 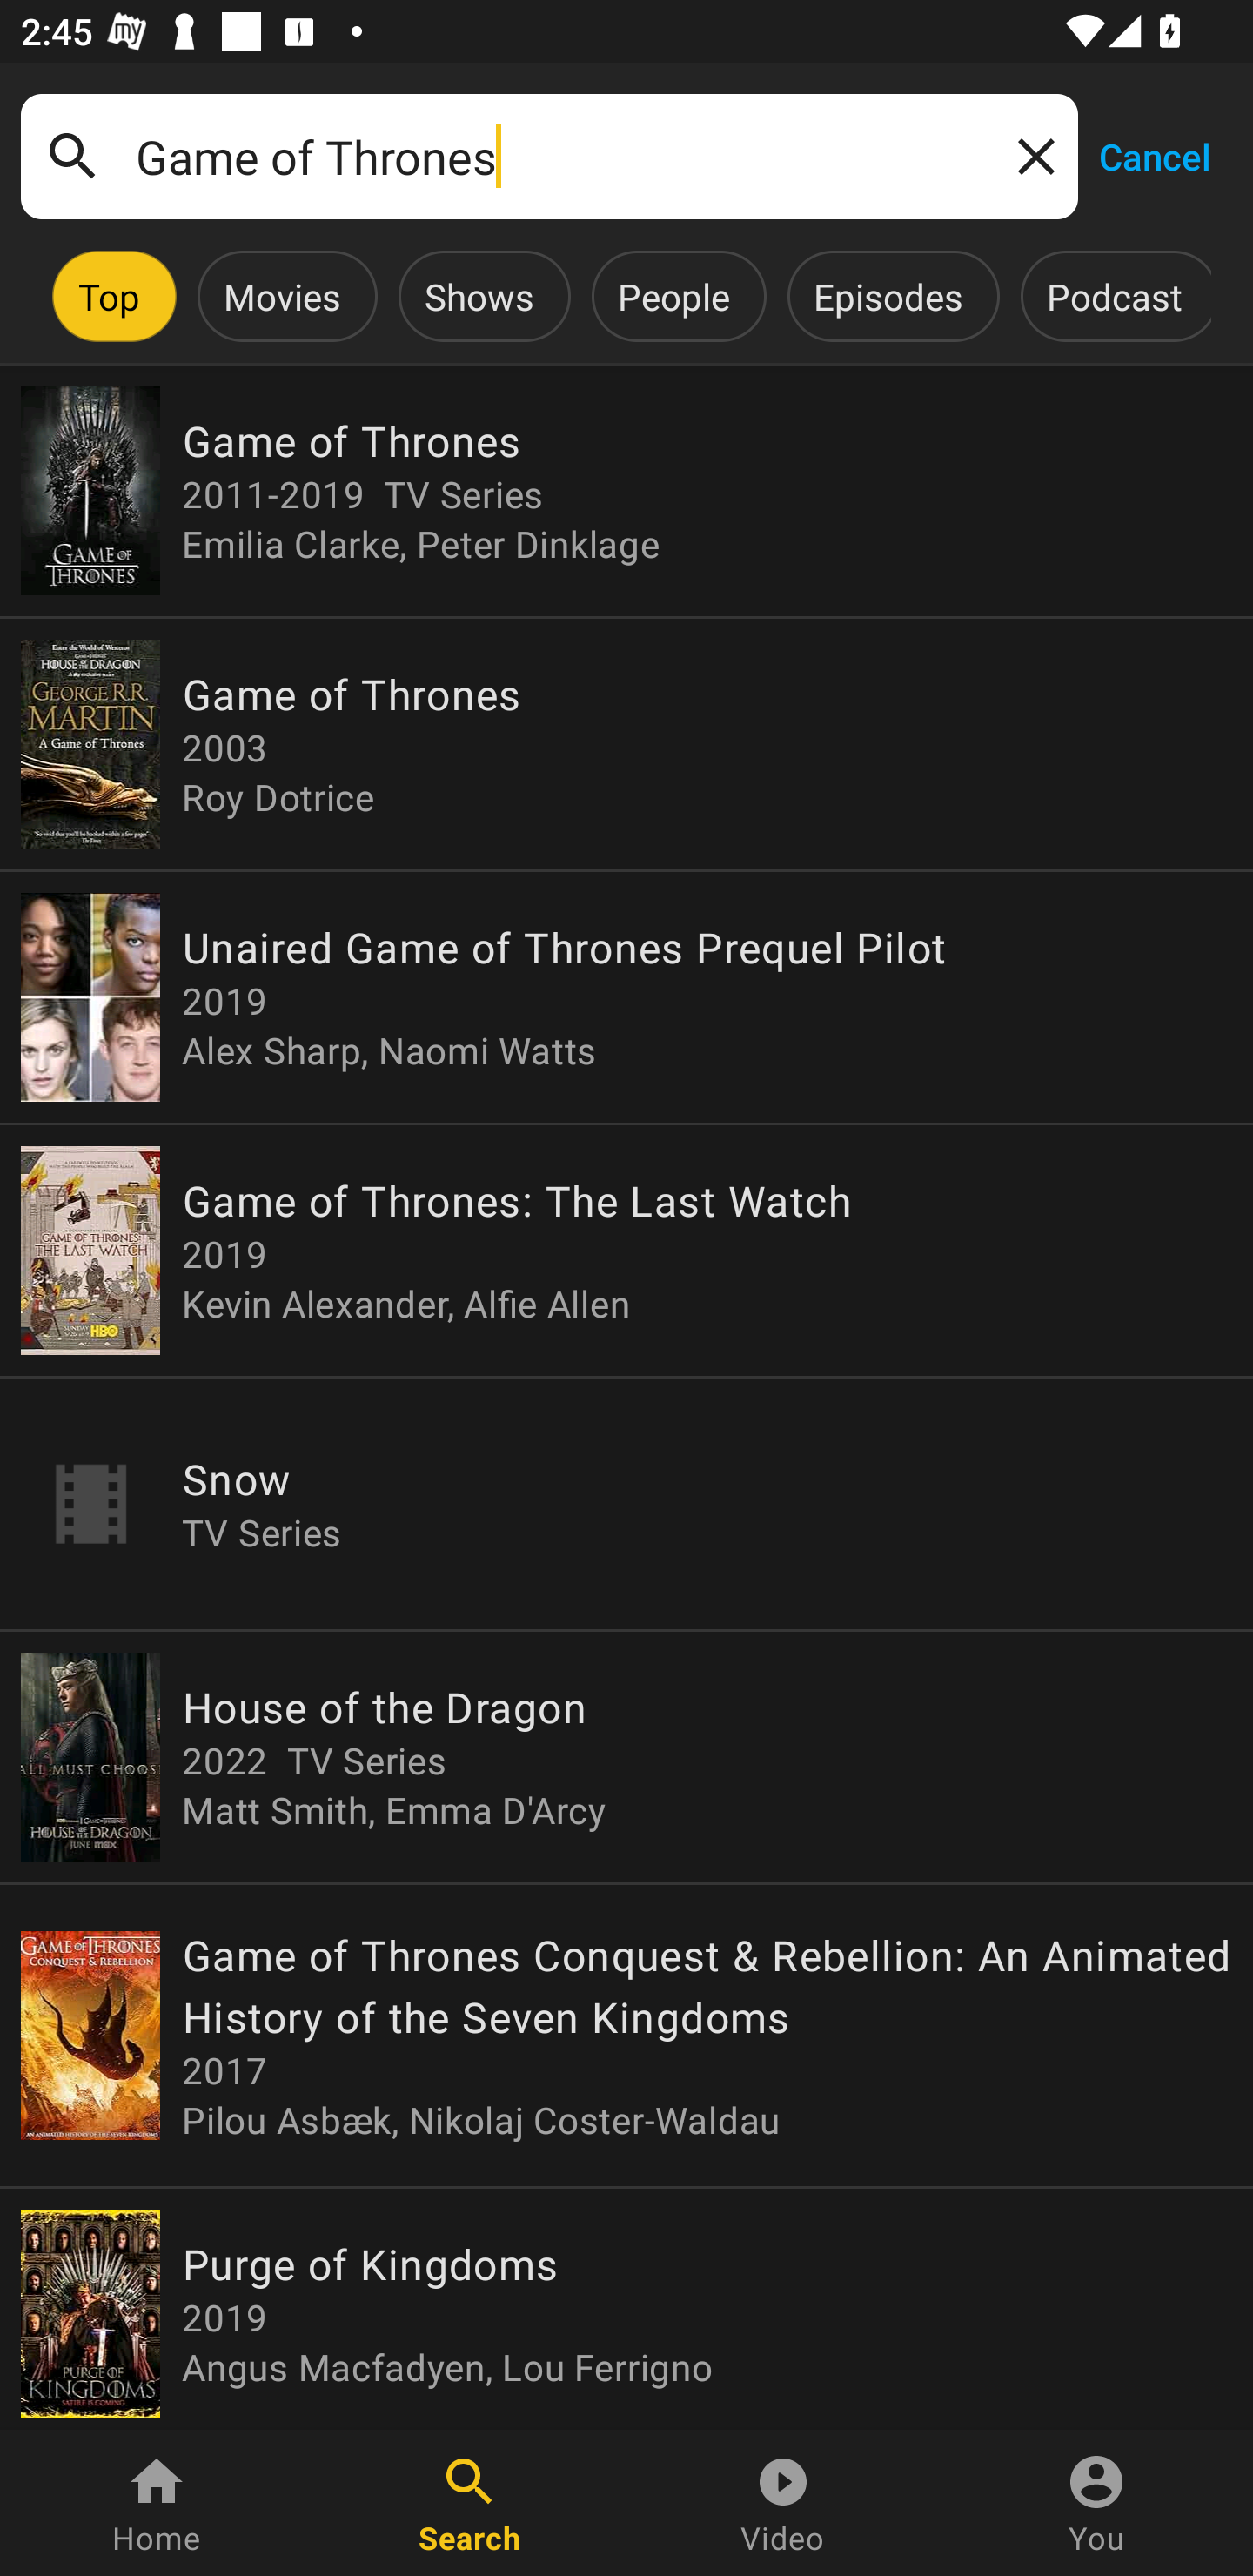 I want to click on People, so click(x=673, y=296).